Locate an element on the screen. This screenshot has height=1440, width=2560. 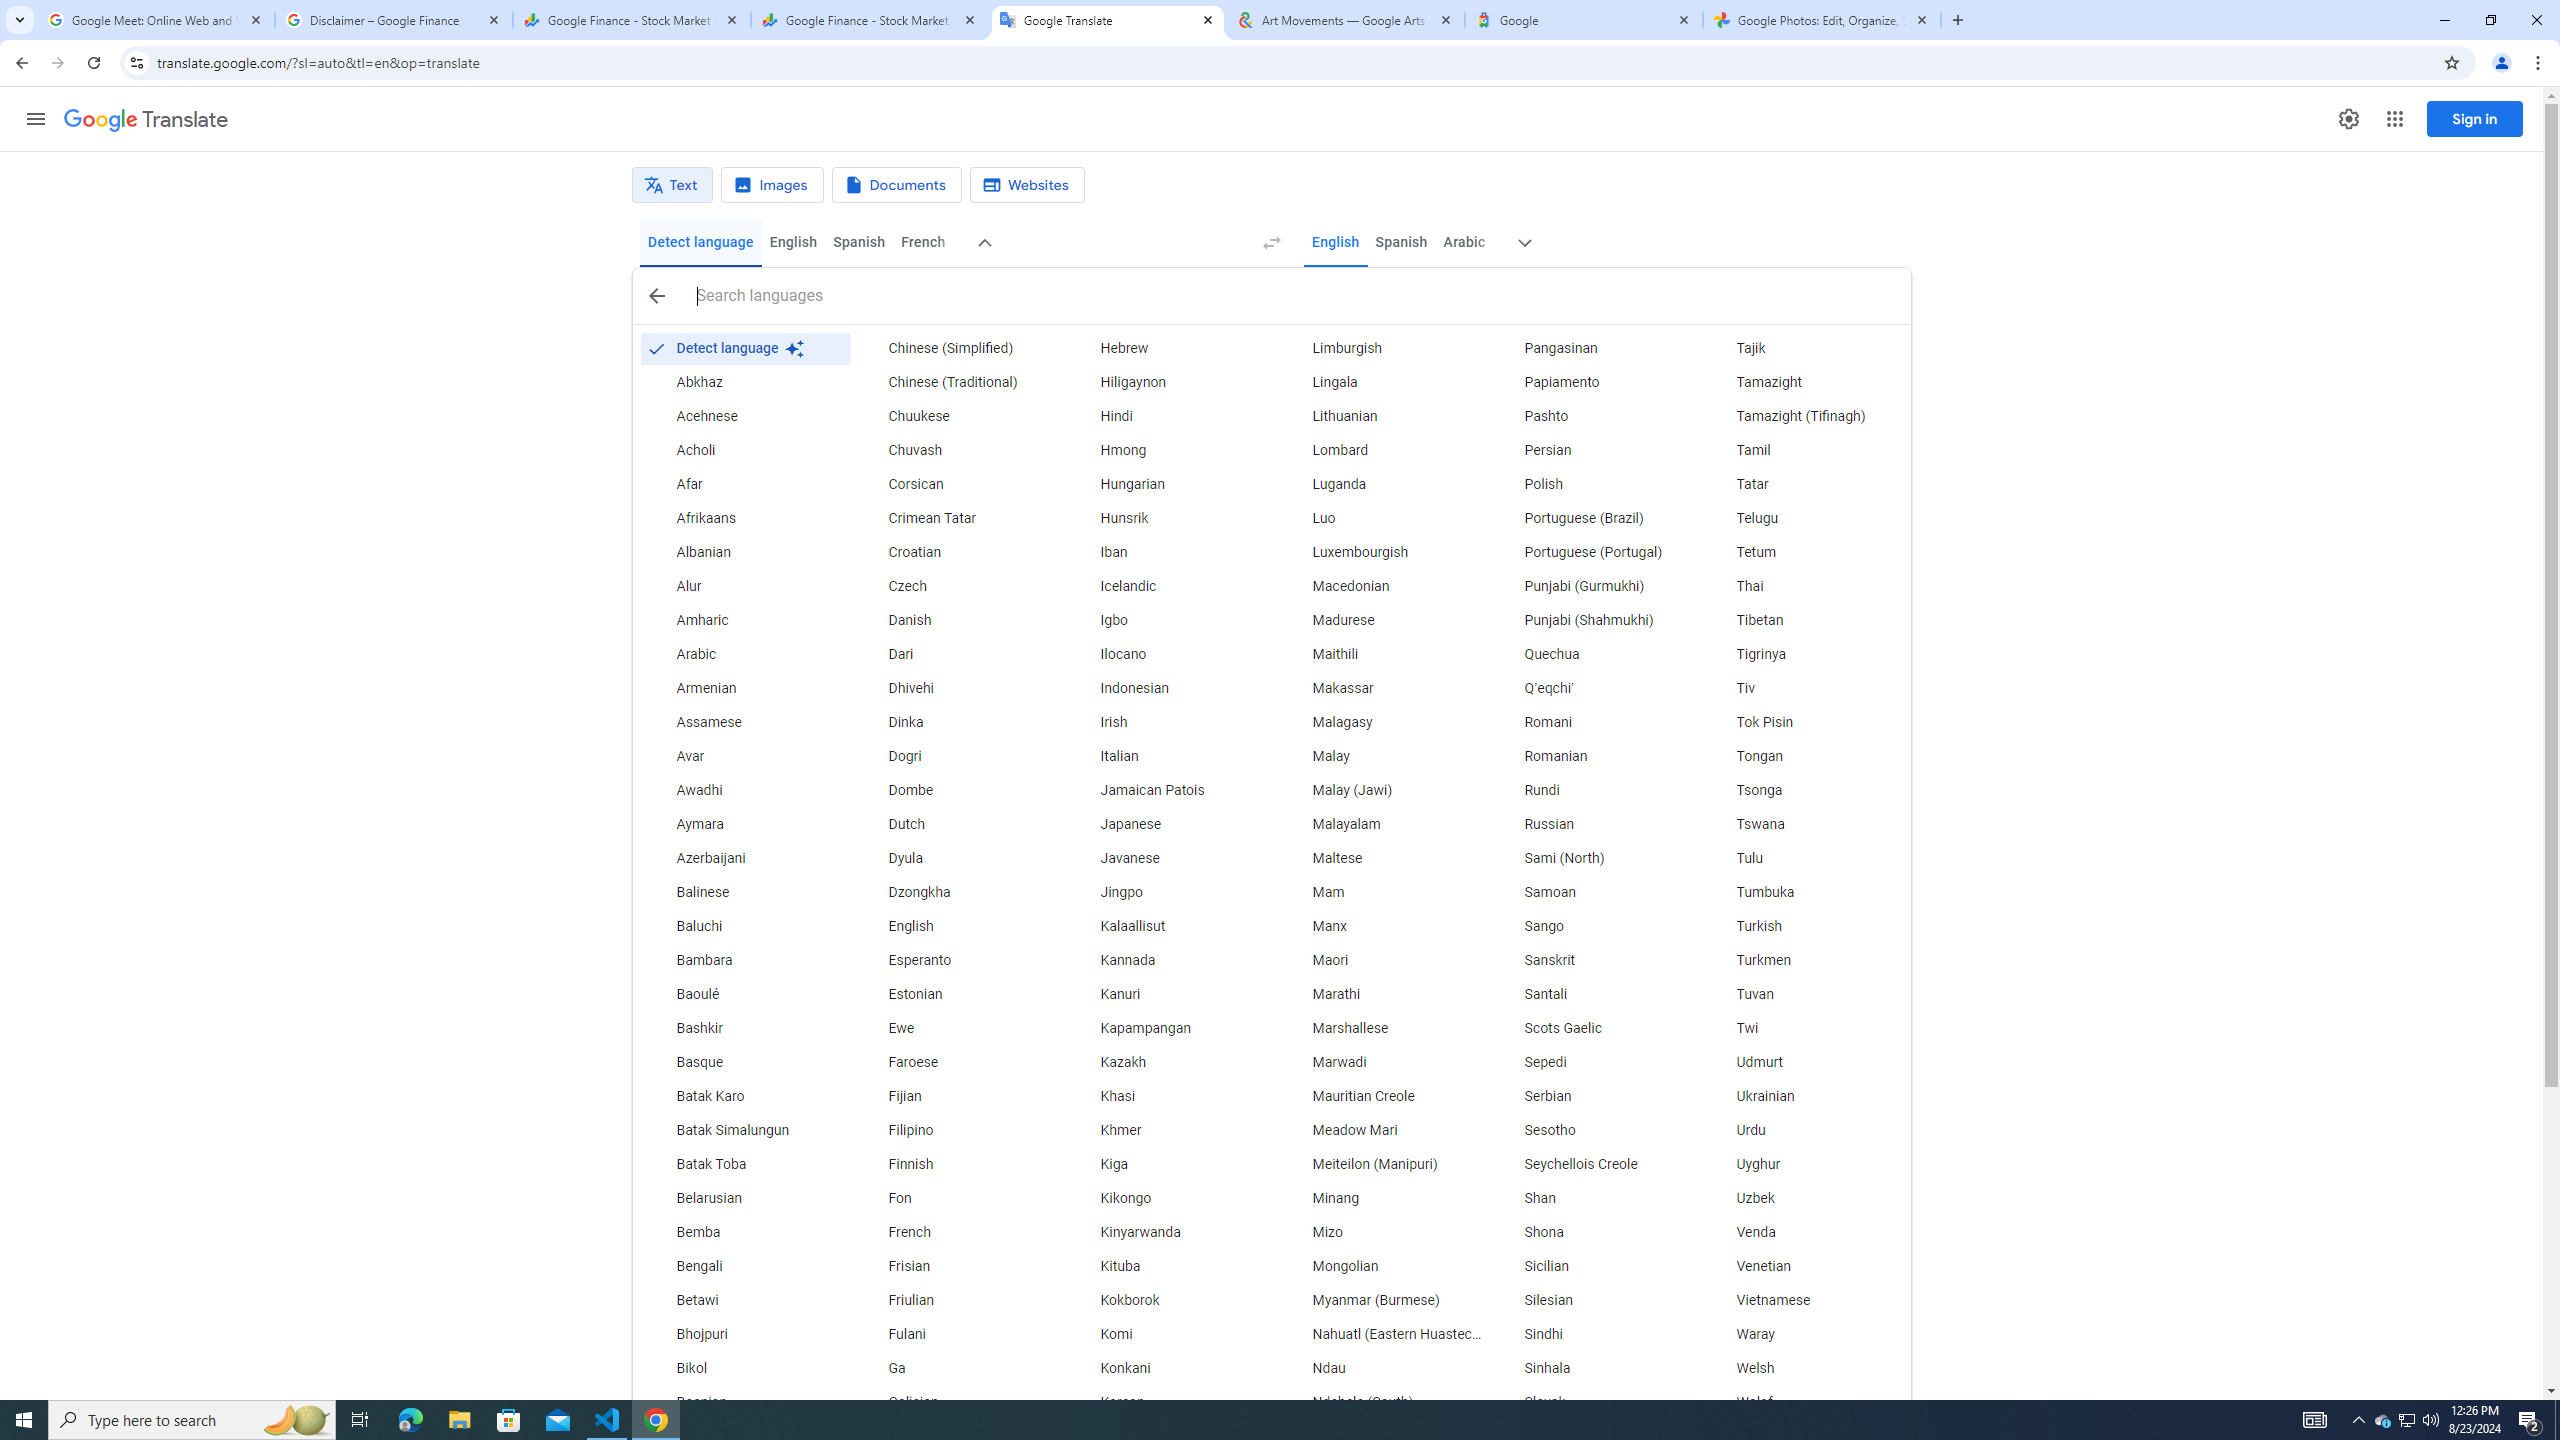
Tswana is located at coordinates (1804, 824).